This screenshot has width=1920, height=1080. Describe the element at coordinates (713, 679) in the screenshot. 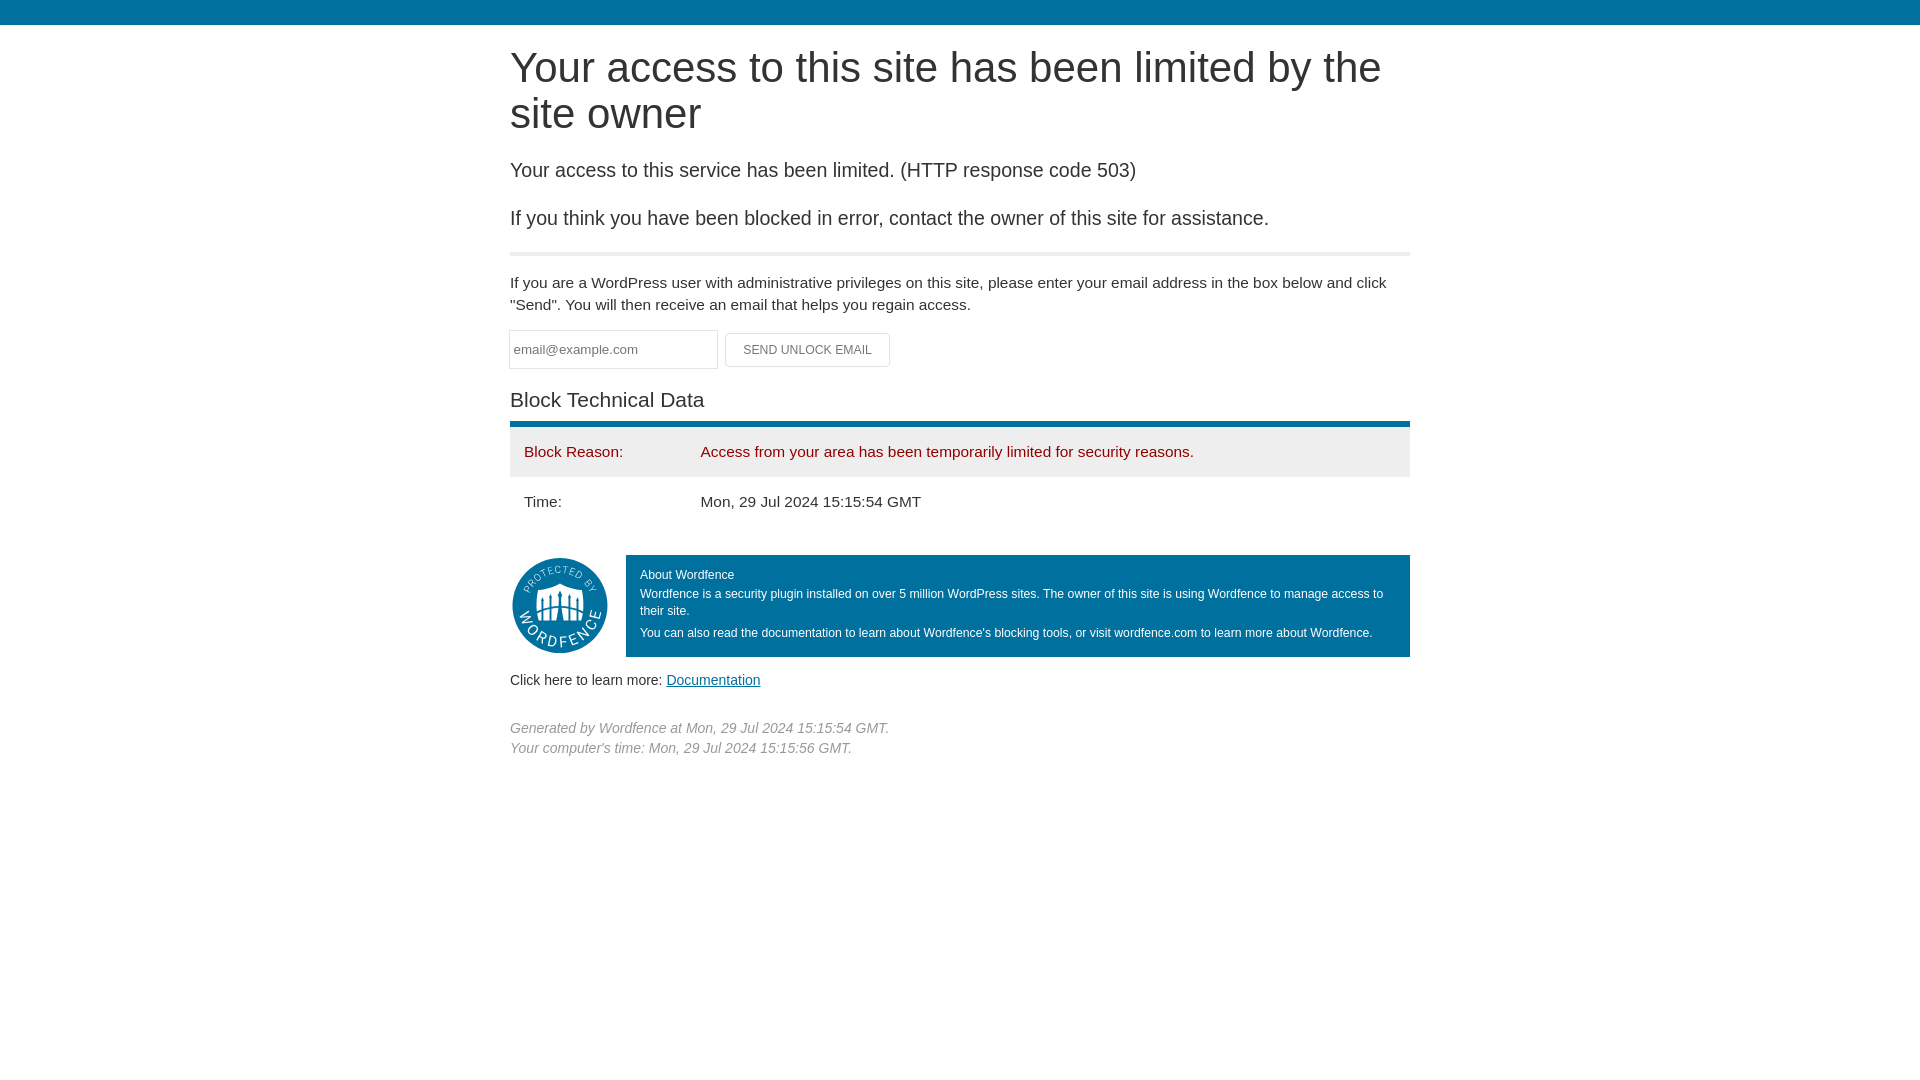

I see `Documentation` at that location.